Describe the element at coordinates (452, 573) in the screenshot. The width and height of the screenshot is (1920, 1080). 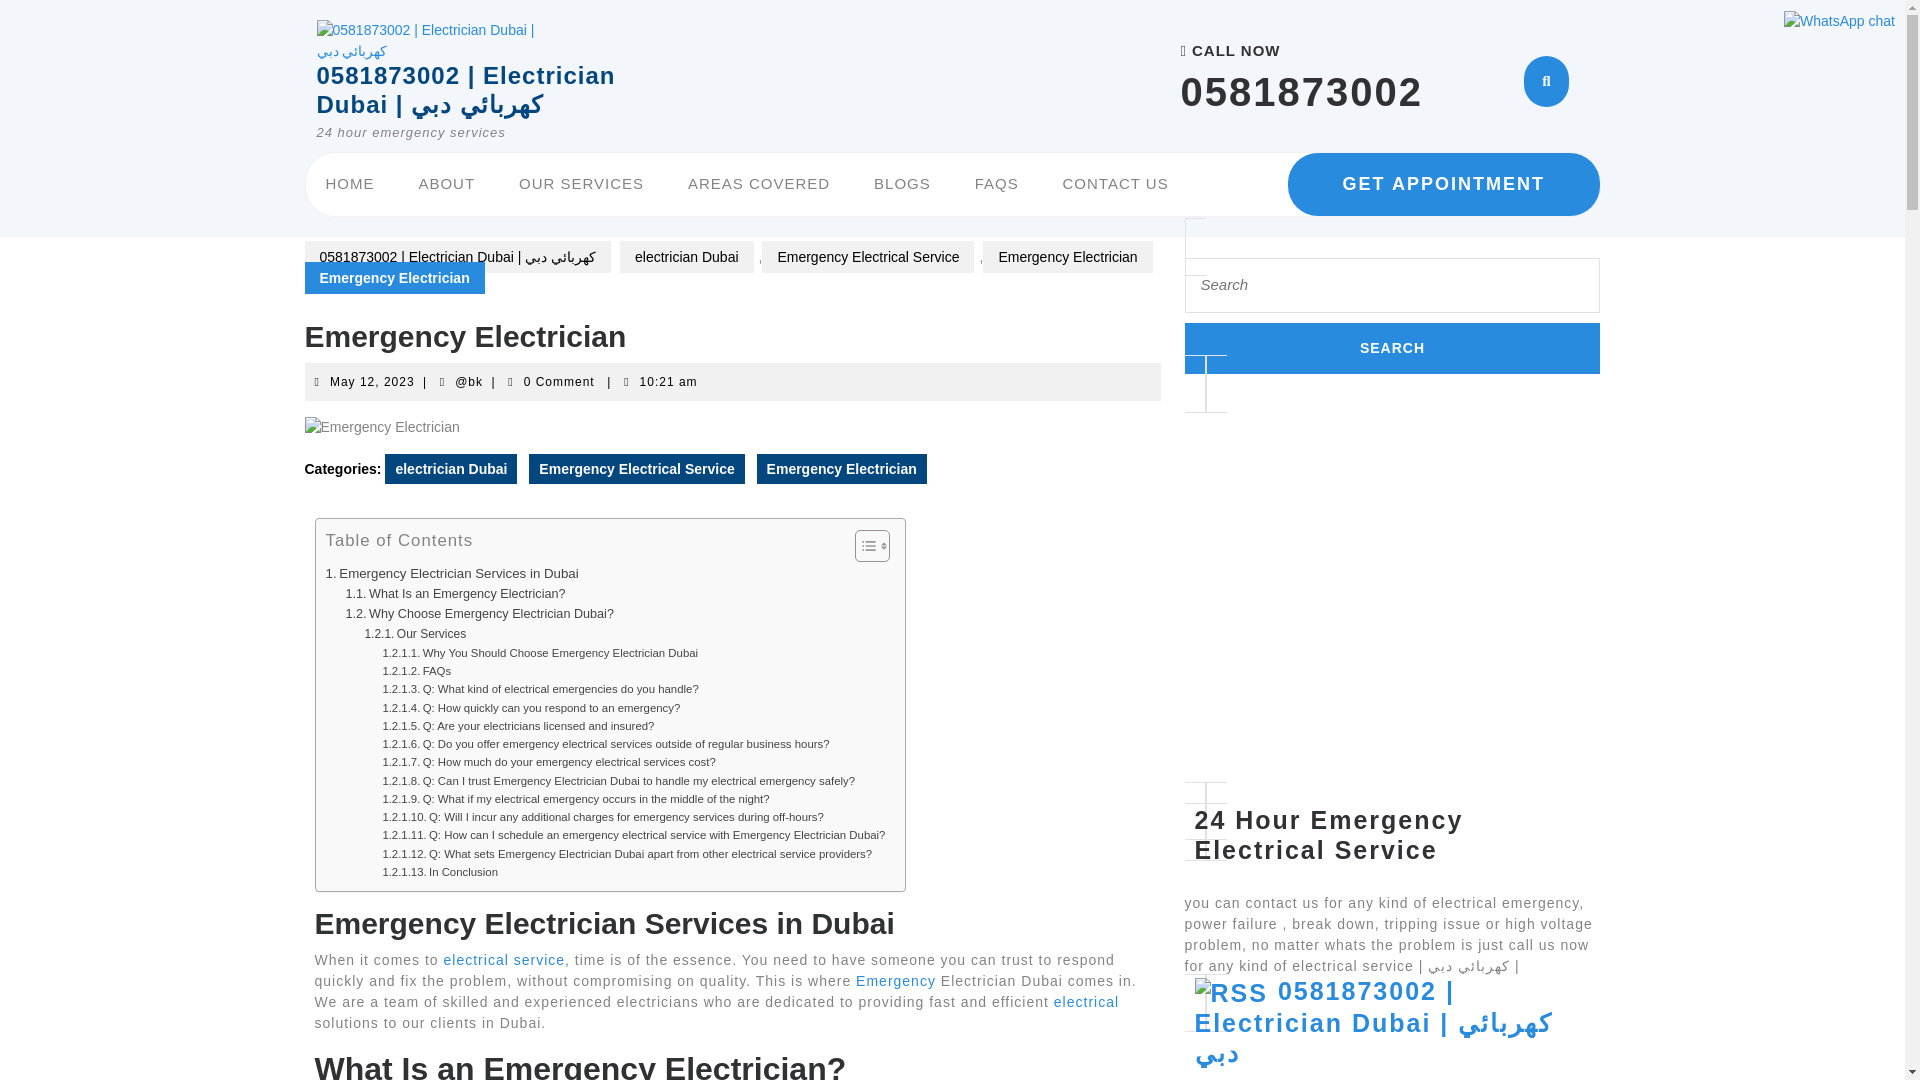
I see `Emergency Electrician Services in Dubai` at that location.